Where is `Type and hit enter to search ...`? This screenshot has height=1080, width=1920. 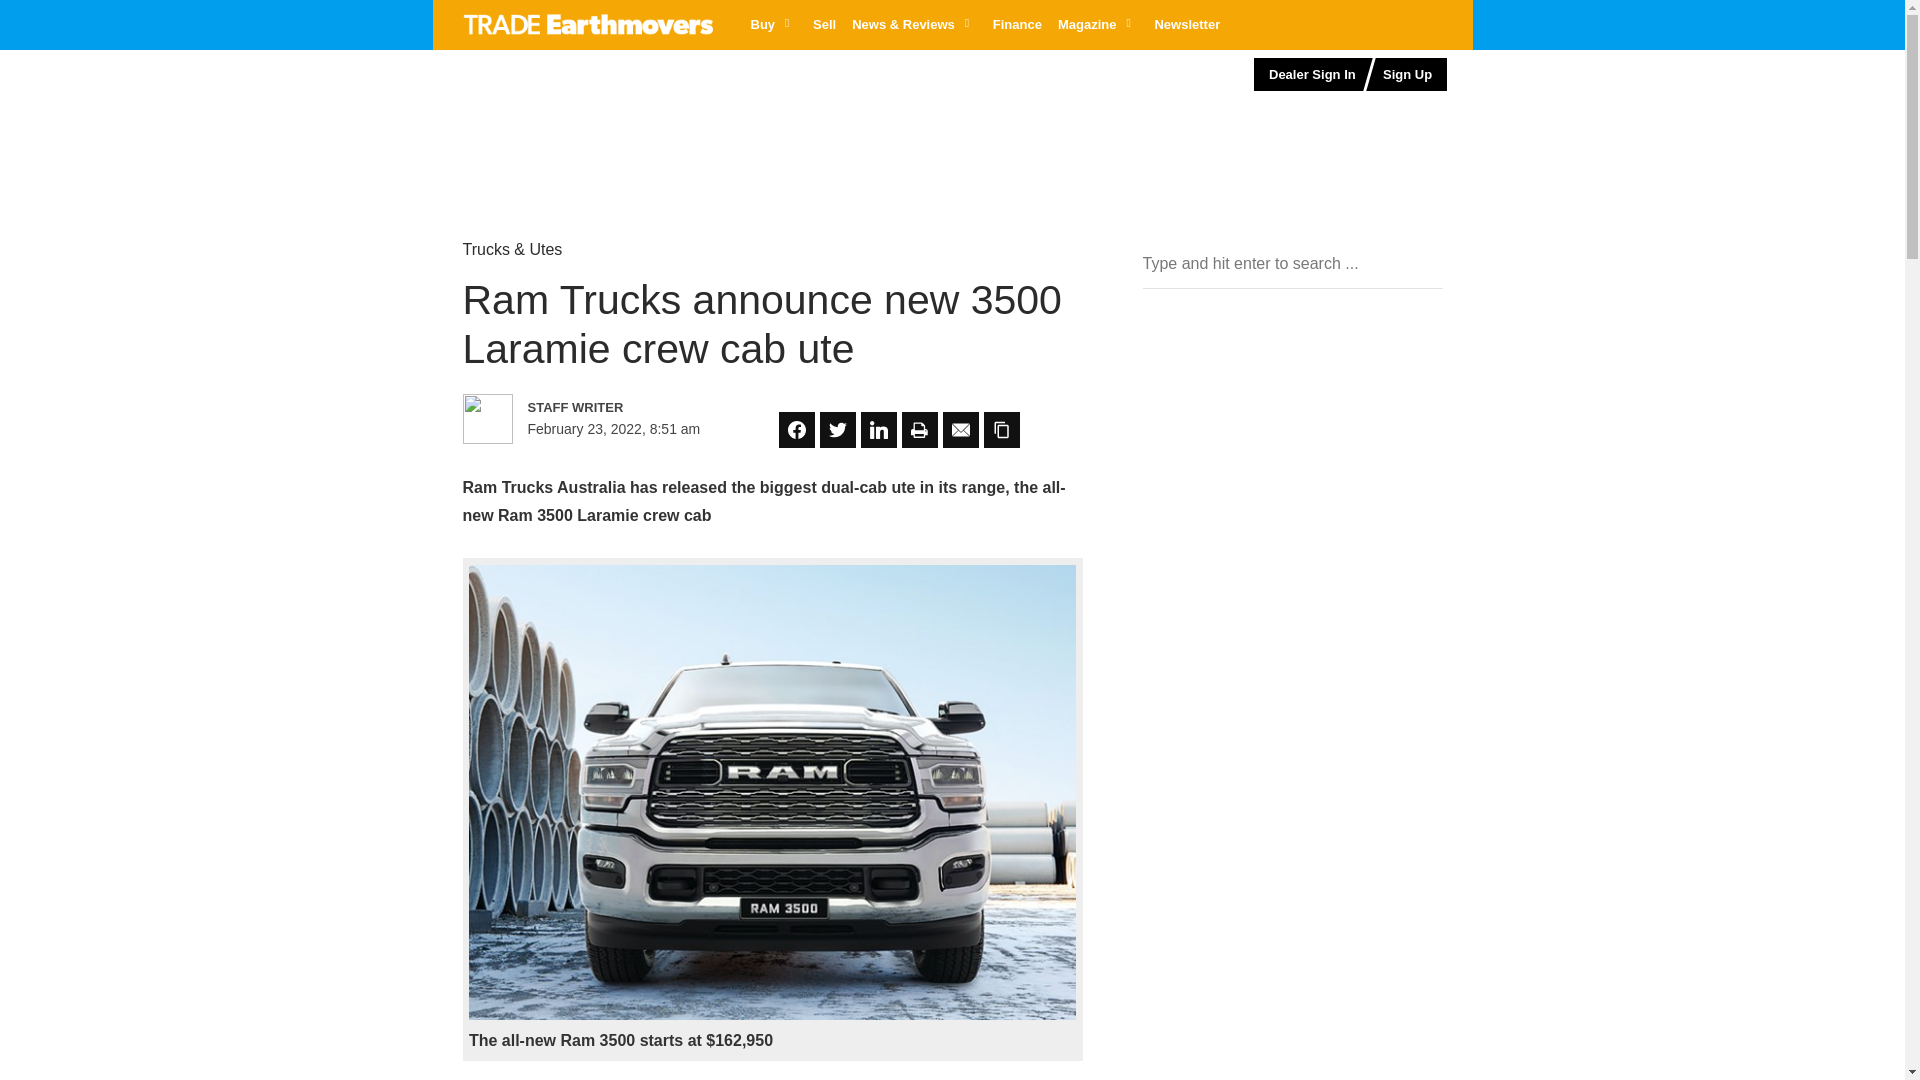
Type and hit enter to search ... is located at coordinates (1292, 264).